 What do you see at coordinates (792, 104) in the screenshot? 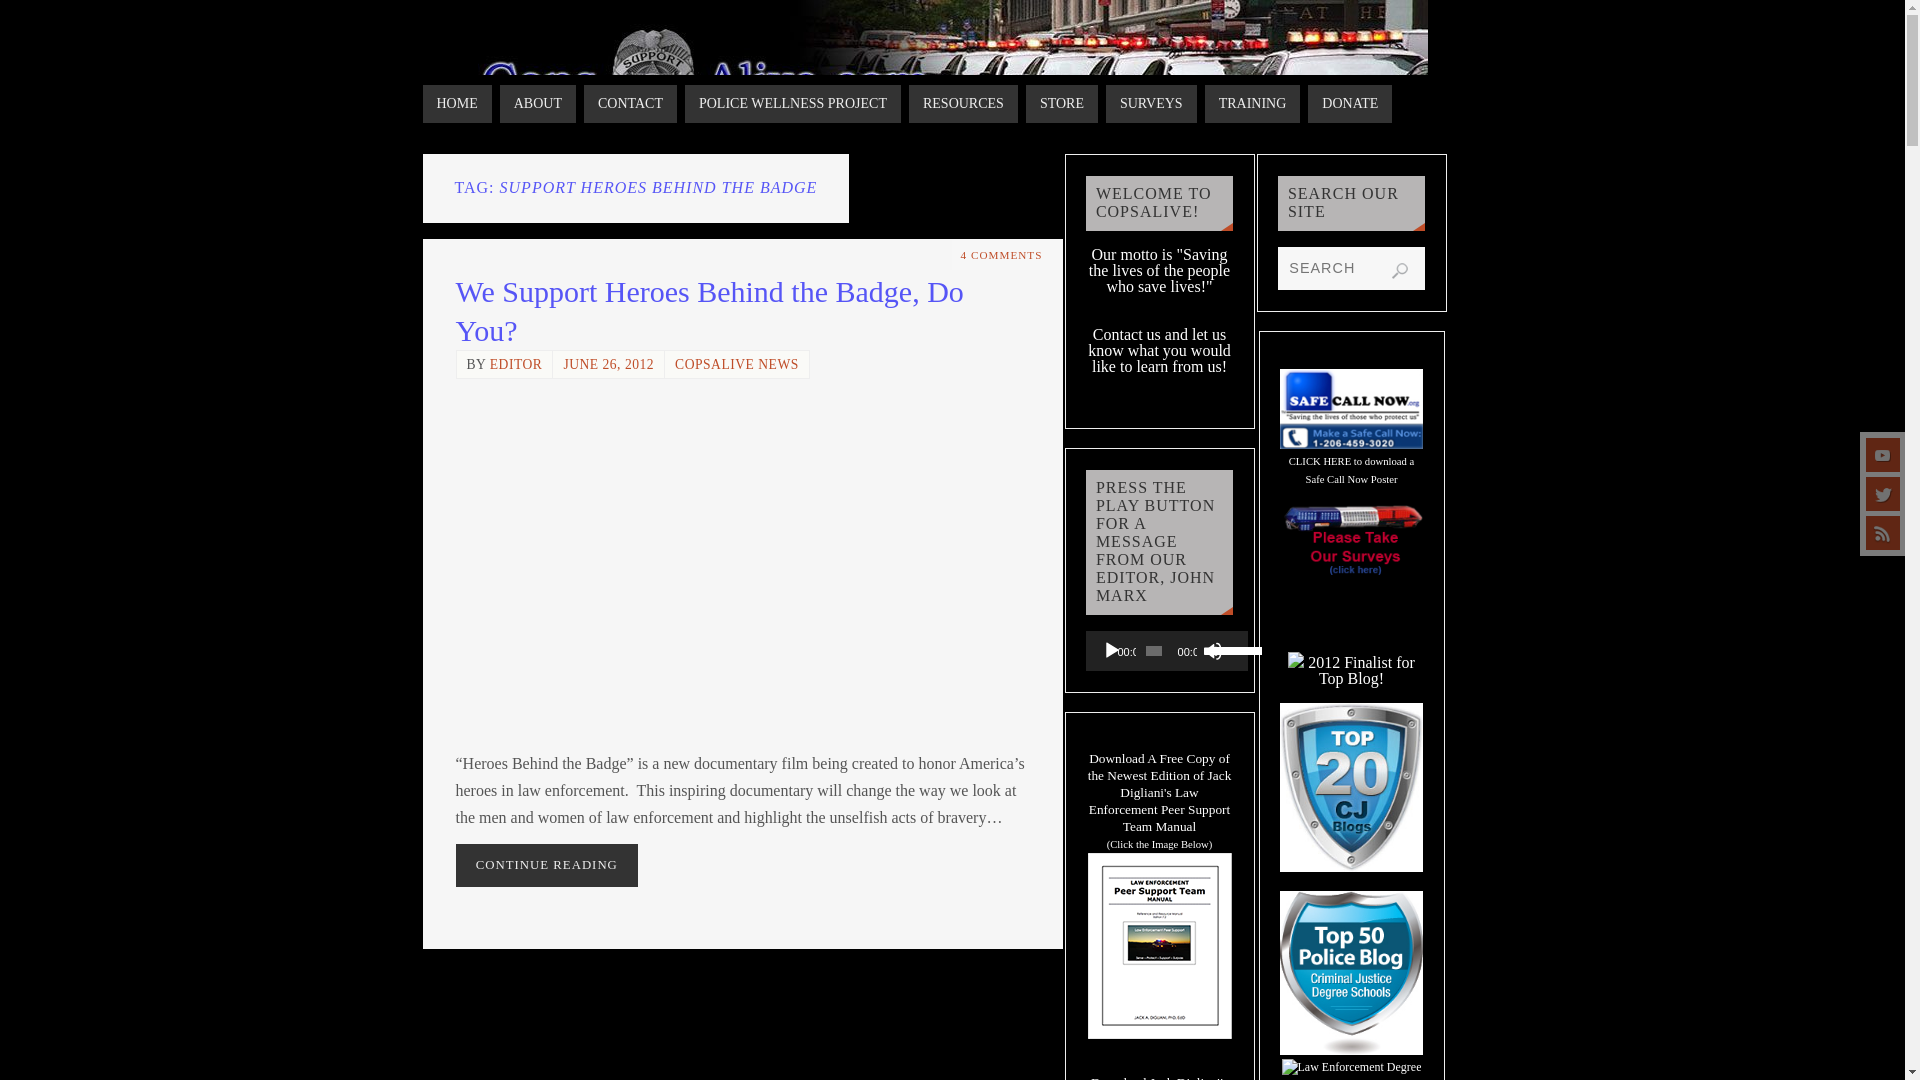
I see `POLICE WELLNESS PROJECT` at bounding box center [792, 104].